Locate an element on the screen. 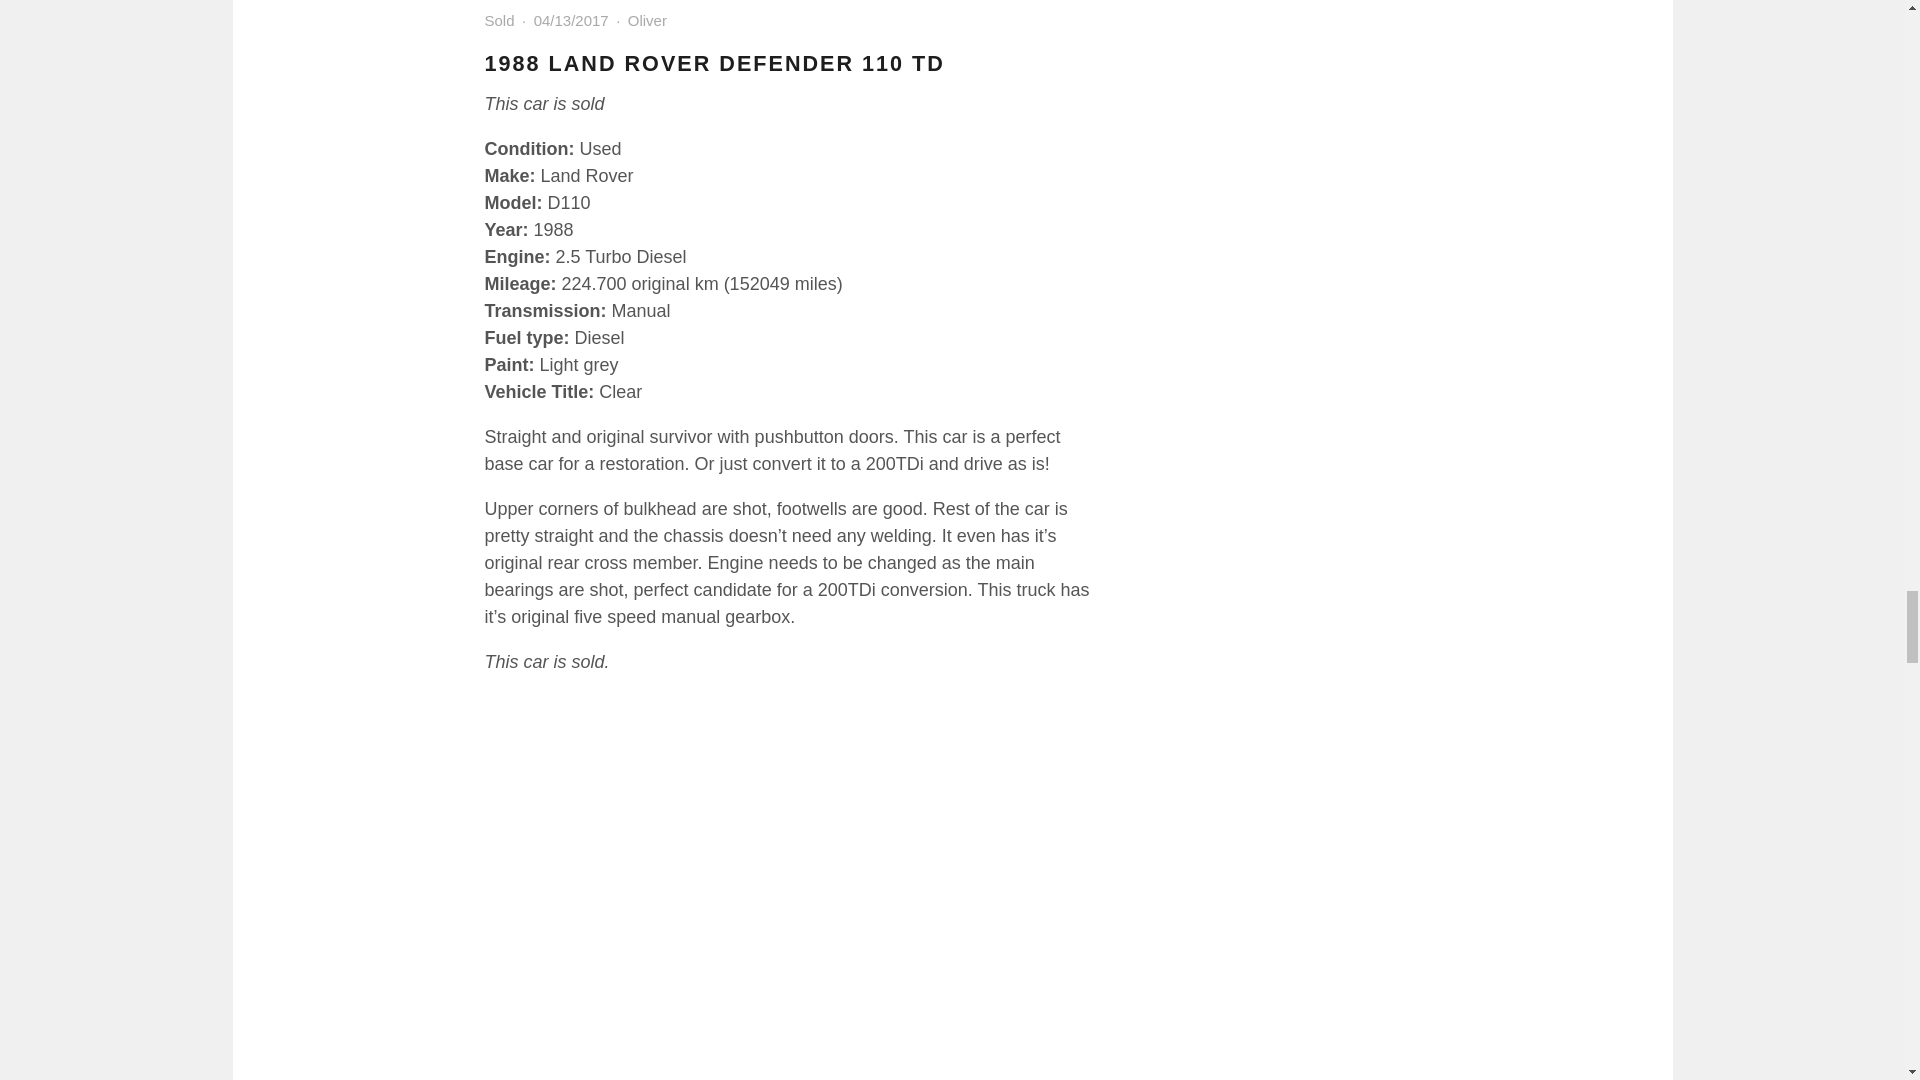 The image size is (1920, 1080). 1988 LAND ROVER DEFENDER 110 TD is located at coordinates (714, 62).